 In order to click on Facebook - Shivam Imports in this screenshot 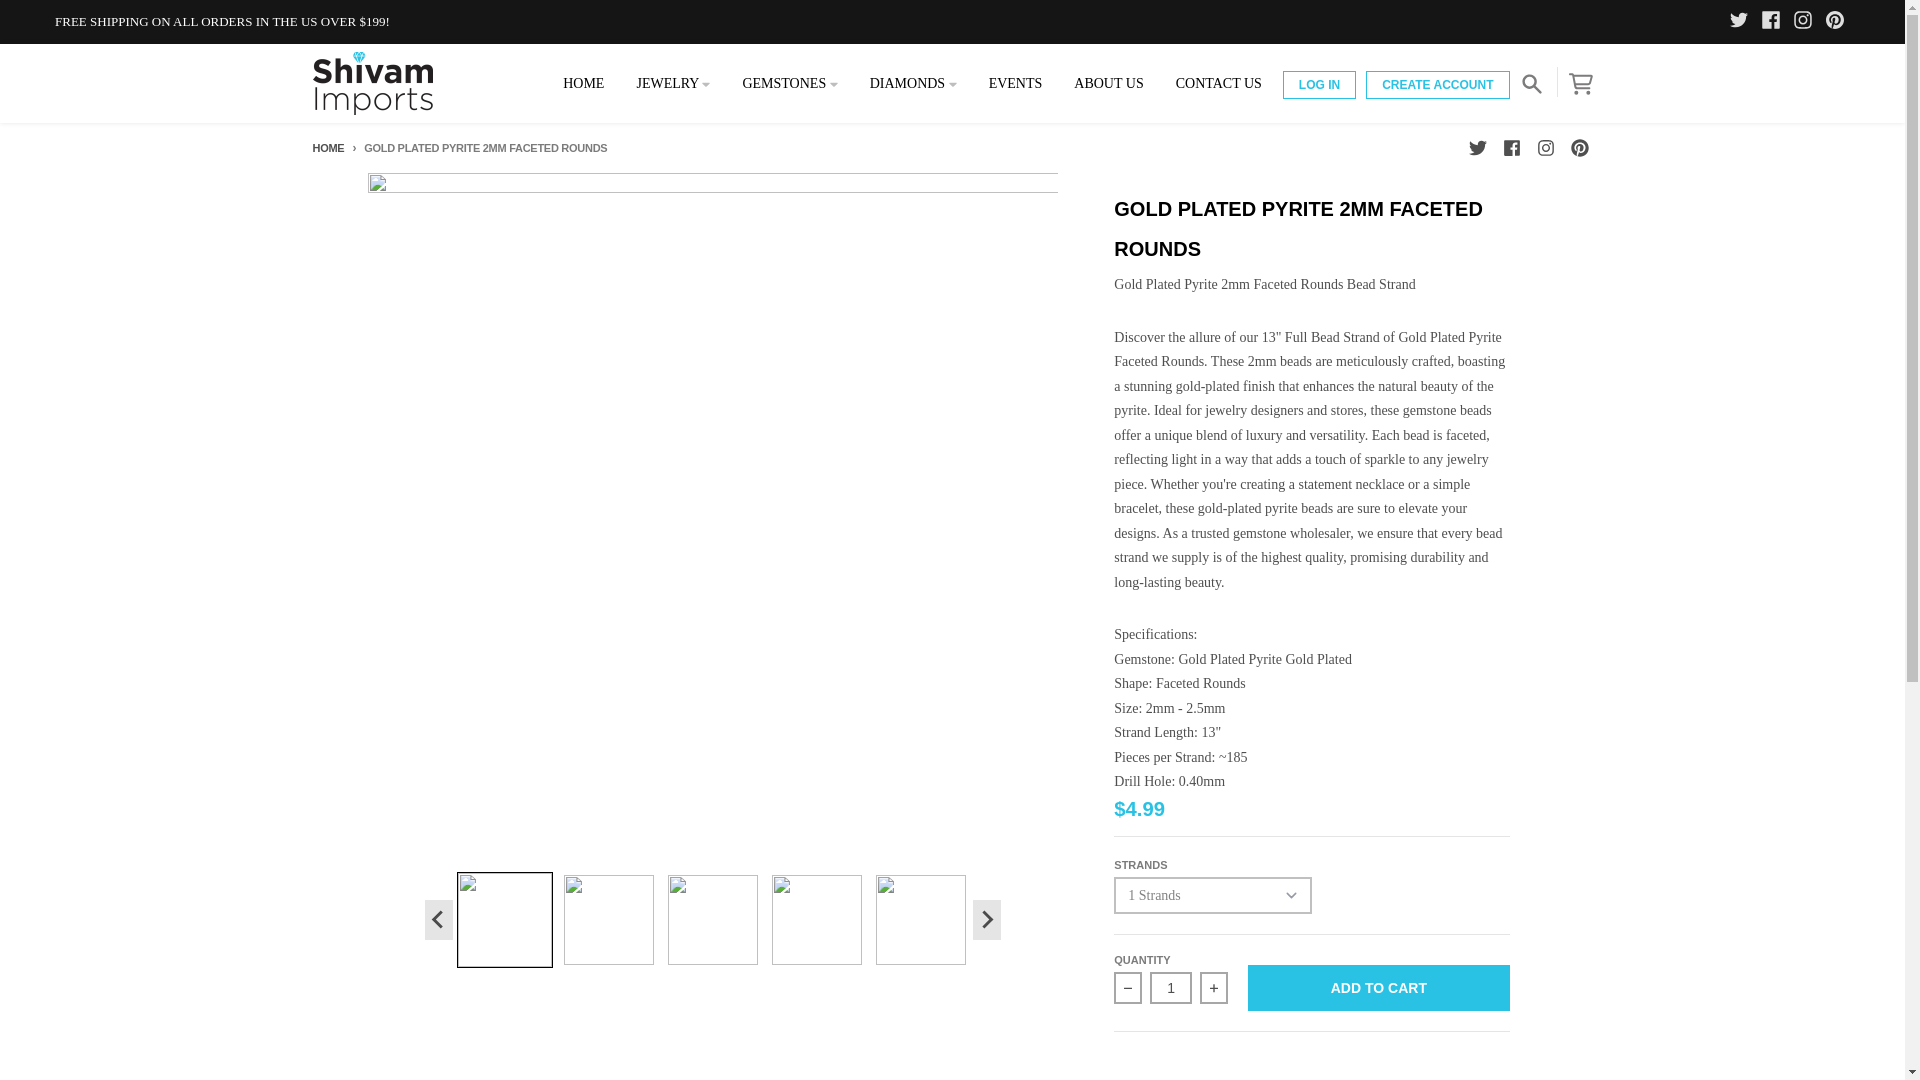, I will do `click(1510, 148)`.